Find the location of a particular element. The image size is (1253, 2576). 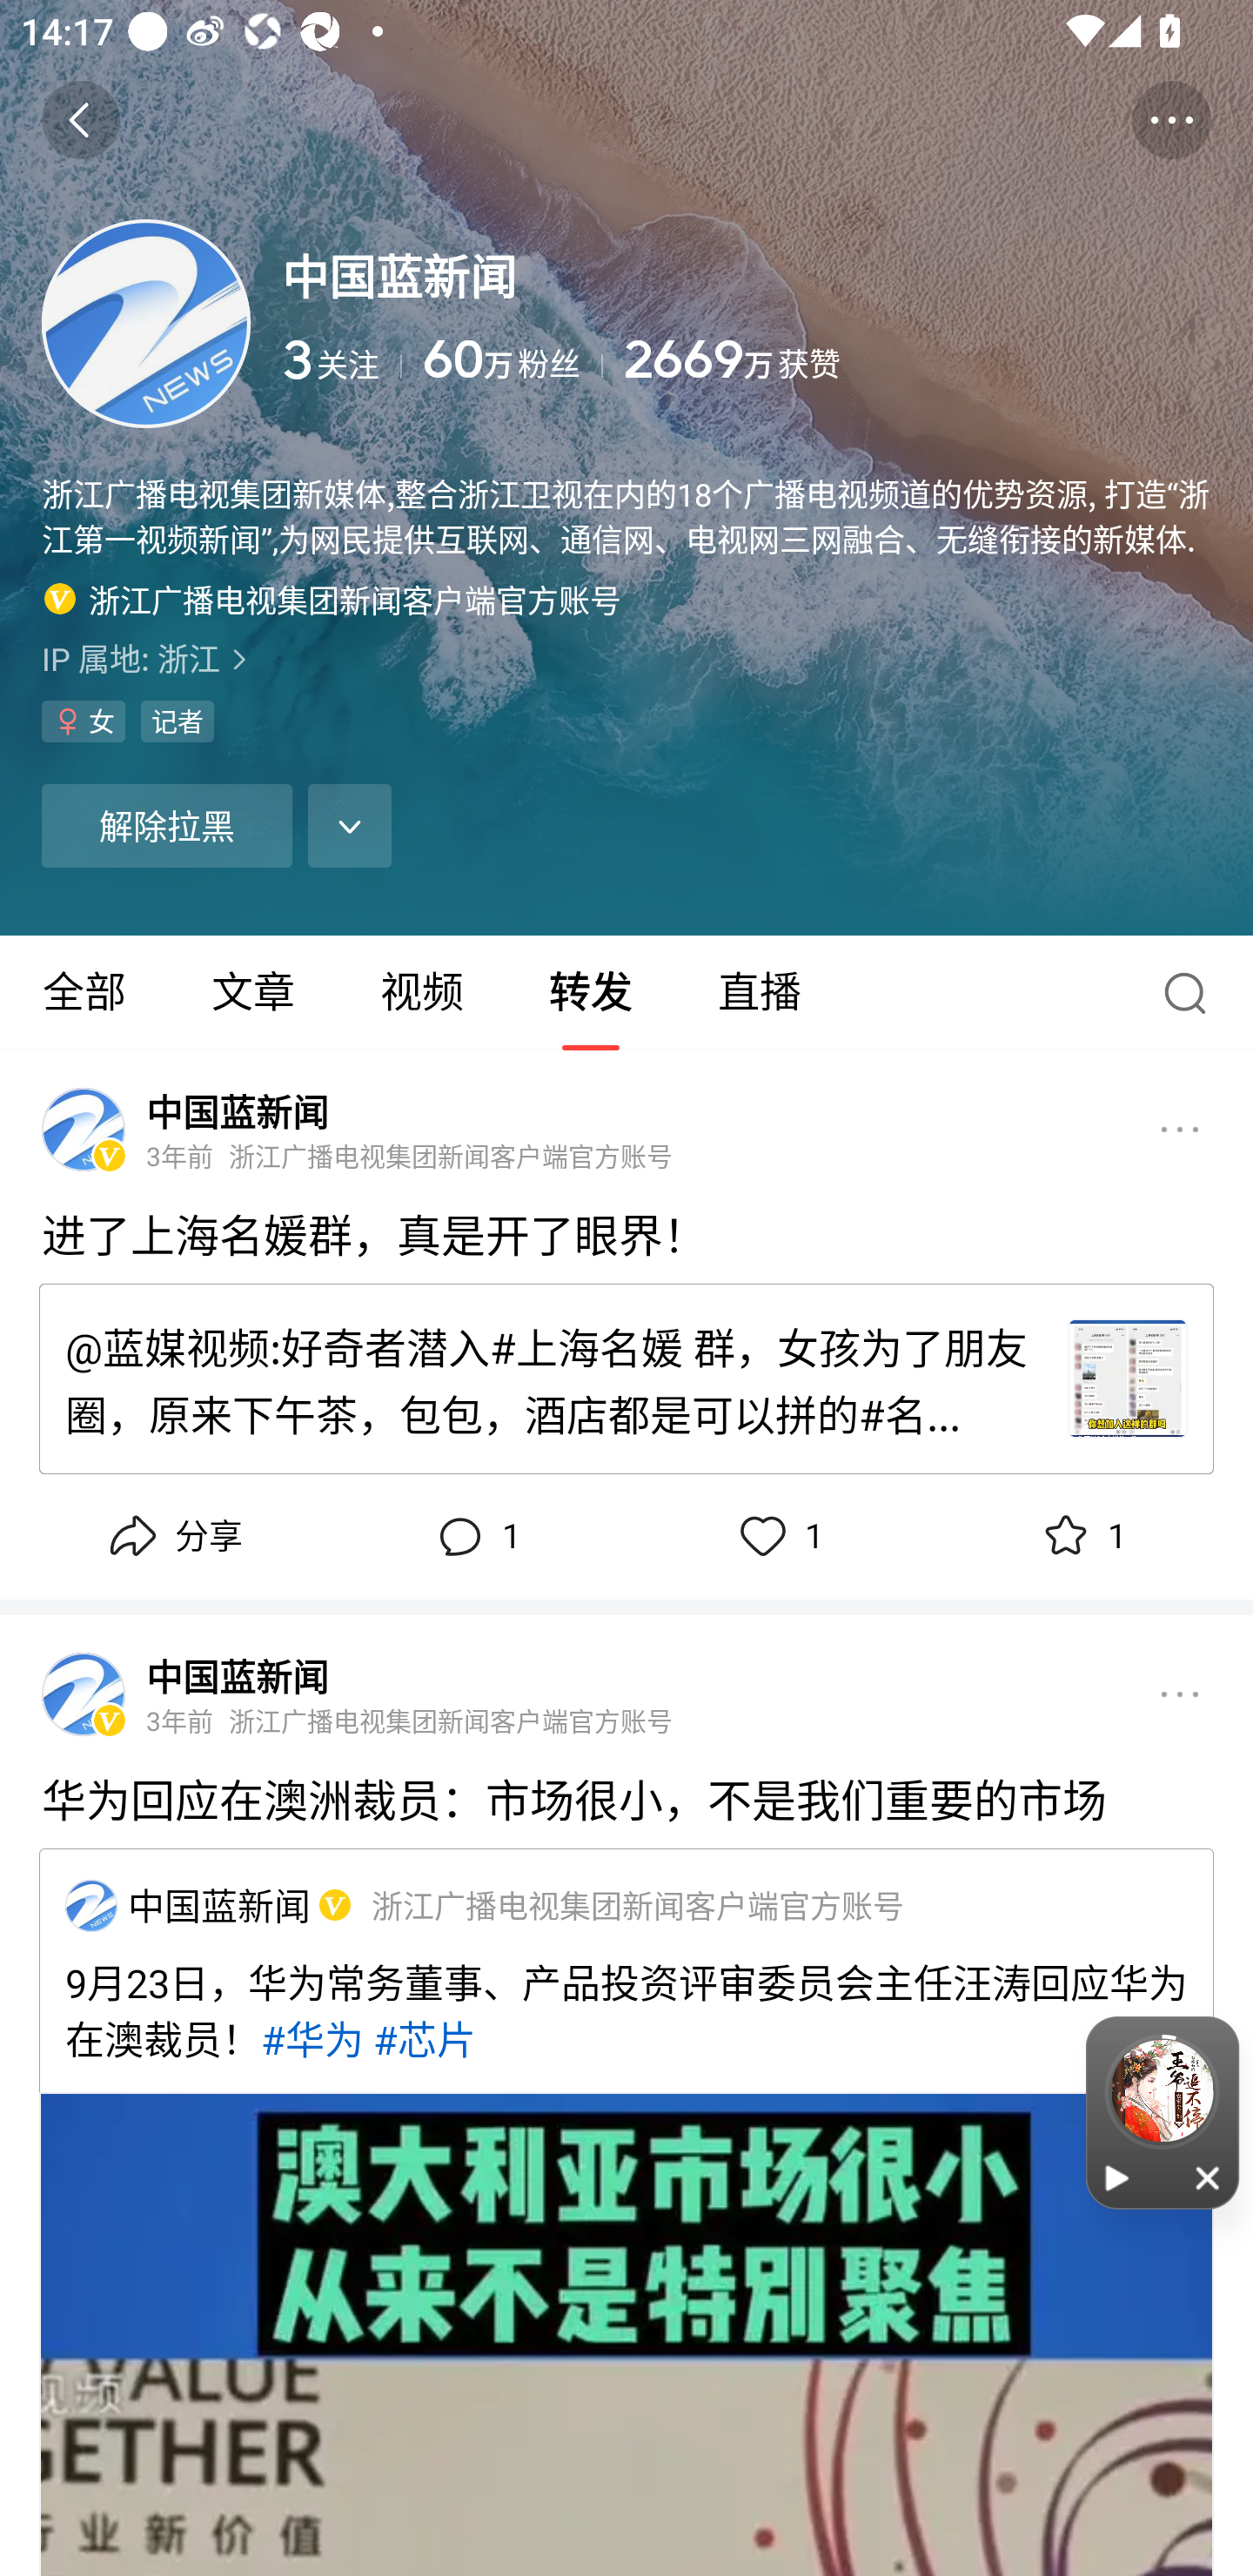

直播 is located at coordinates (760, 992).